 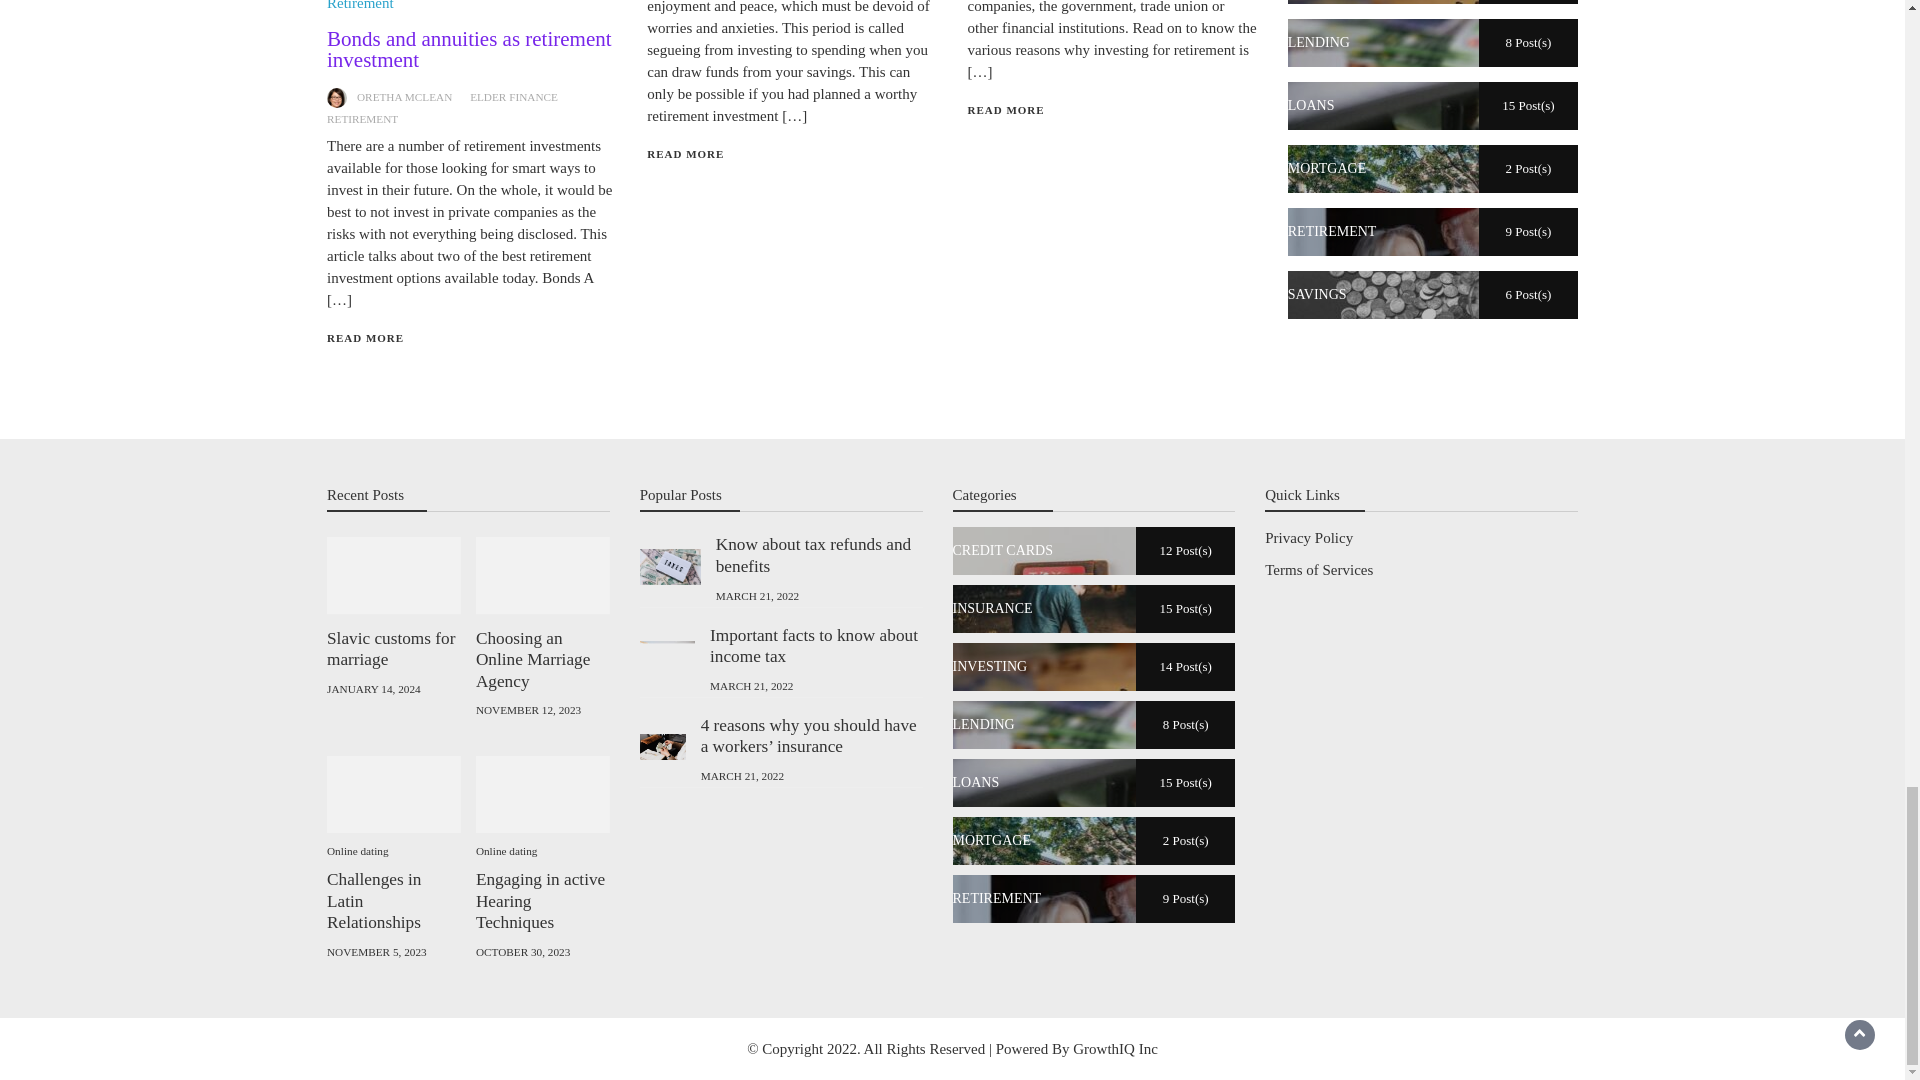 What do you see at coordinates (364, 338) in the screenshot?
I see `READ MORE` at bounding box center [364, 338].